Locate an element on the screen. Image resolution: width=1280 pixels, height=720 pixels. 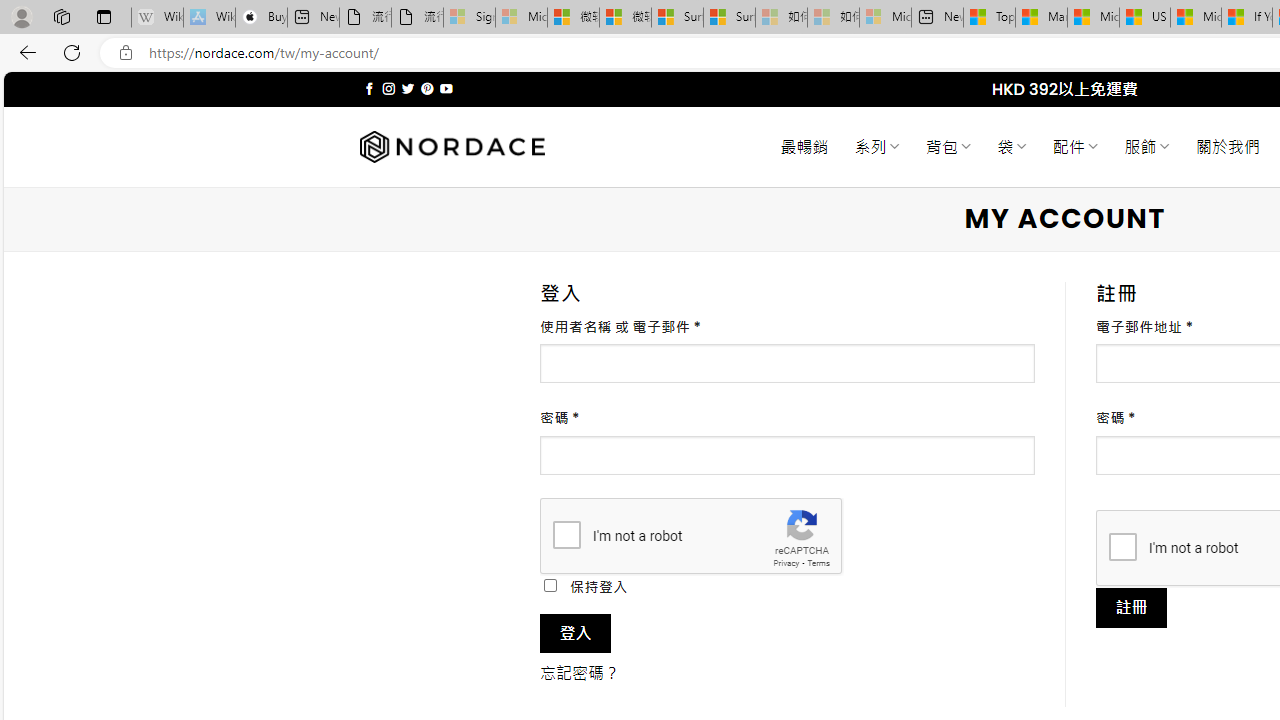
Microsoft Services Agreement - Sleeping is located at coordinates (520, 18).